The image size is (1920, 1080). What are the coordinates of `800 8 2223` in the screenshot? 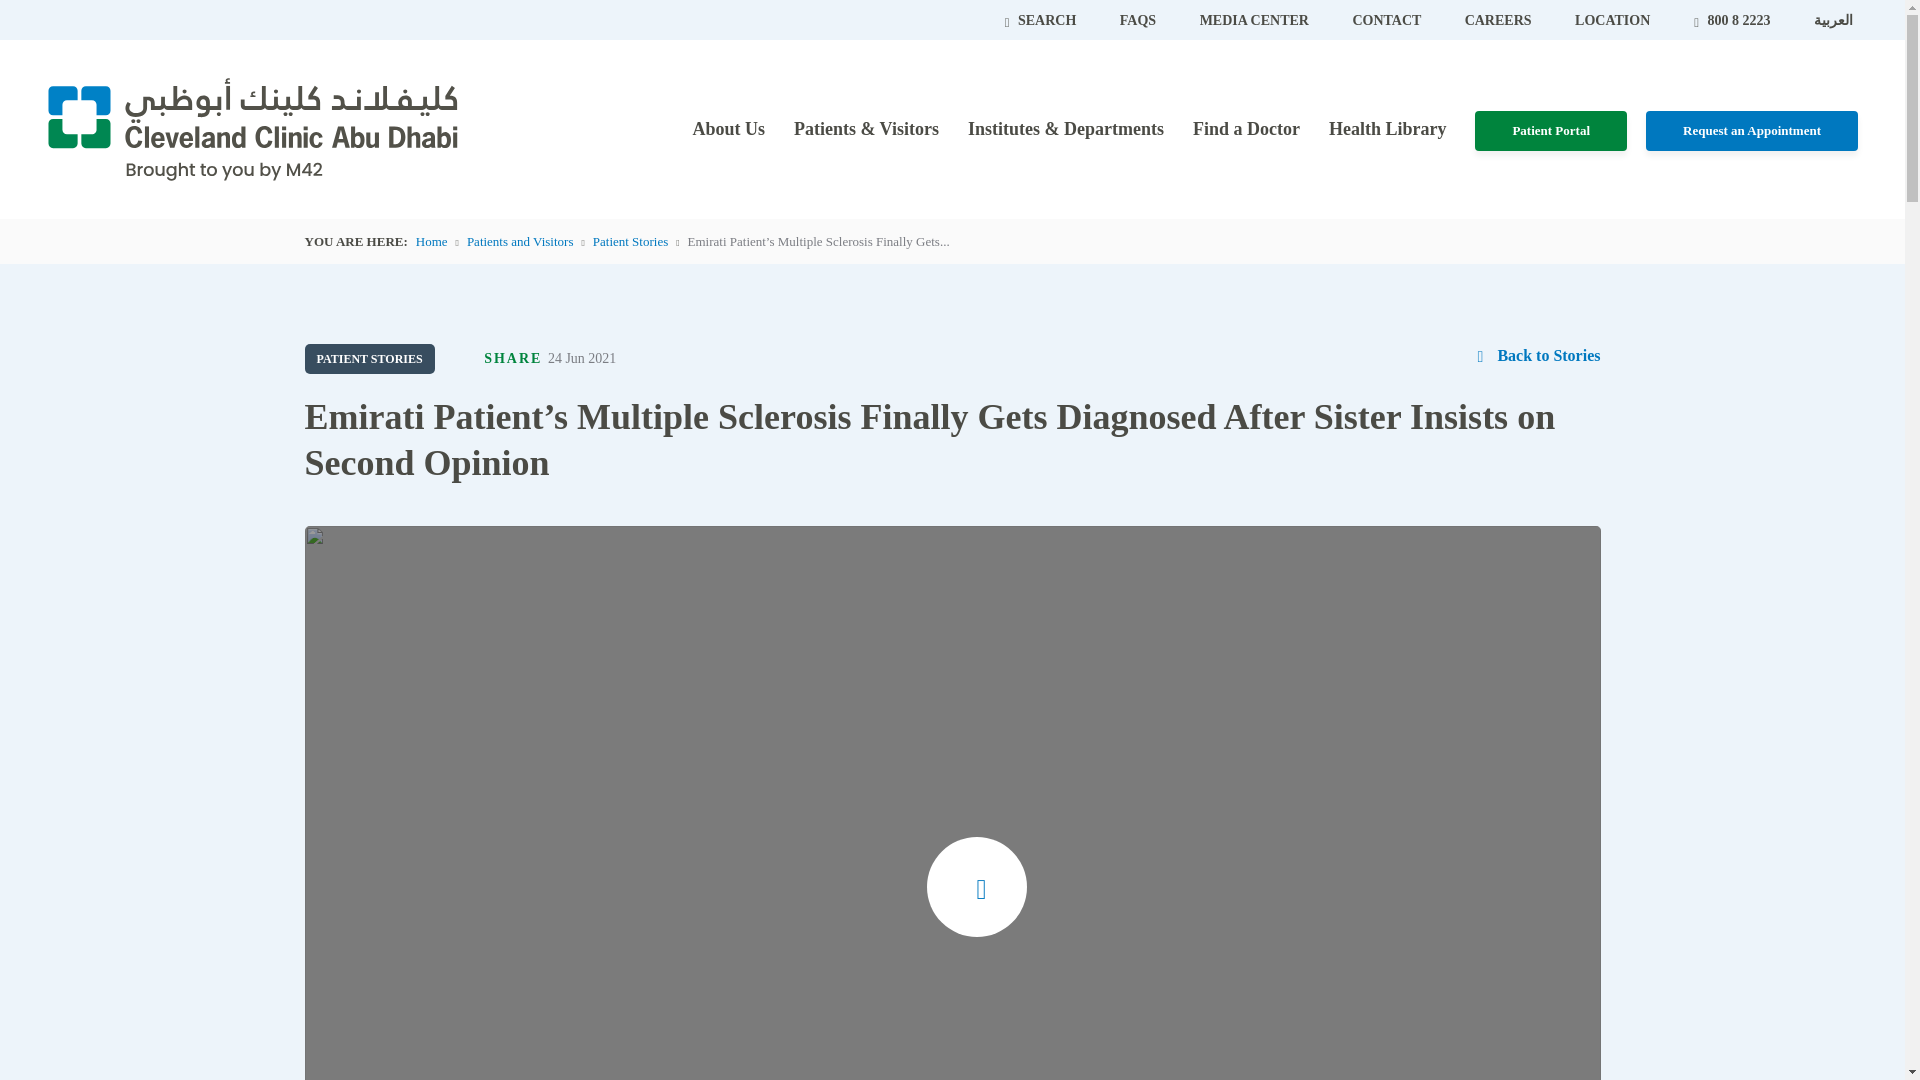 It's located at (1734, 20).